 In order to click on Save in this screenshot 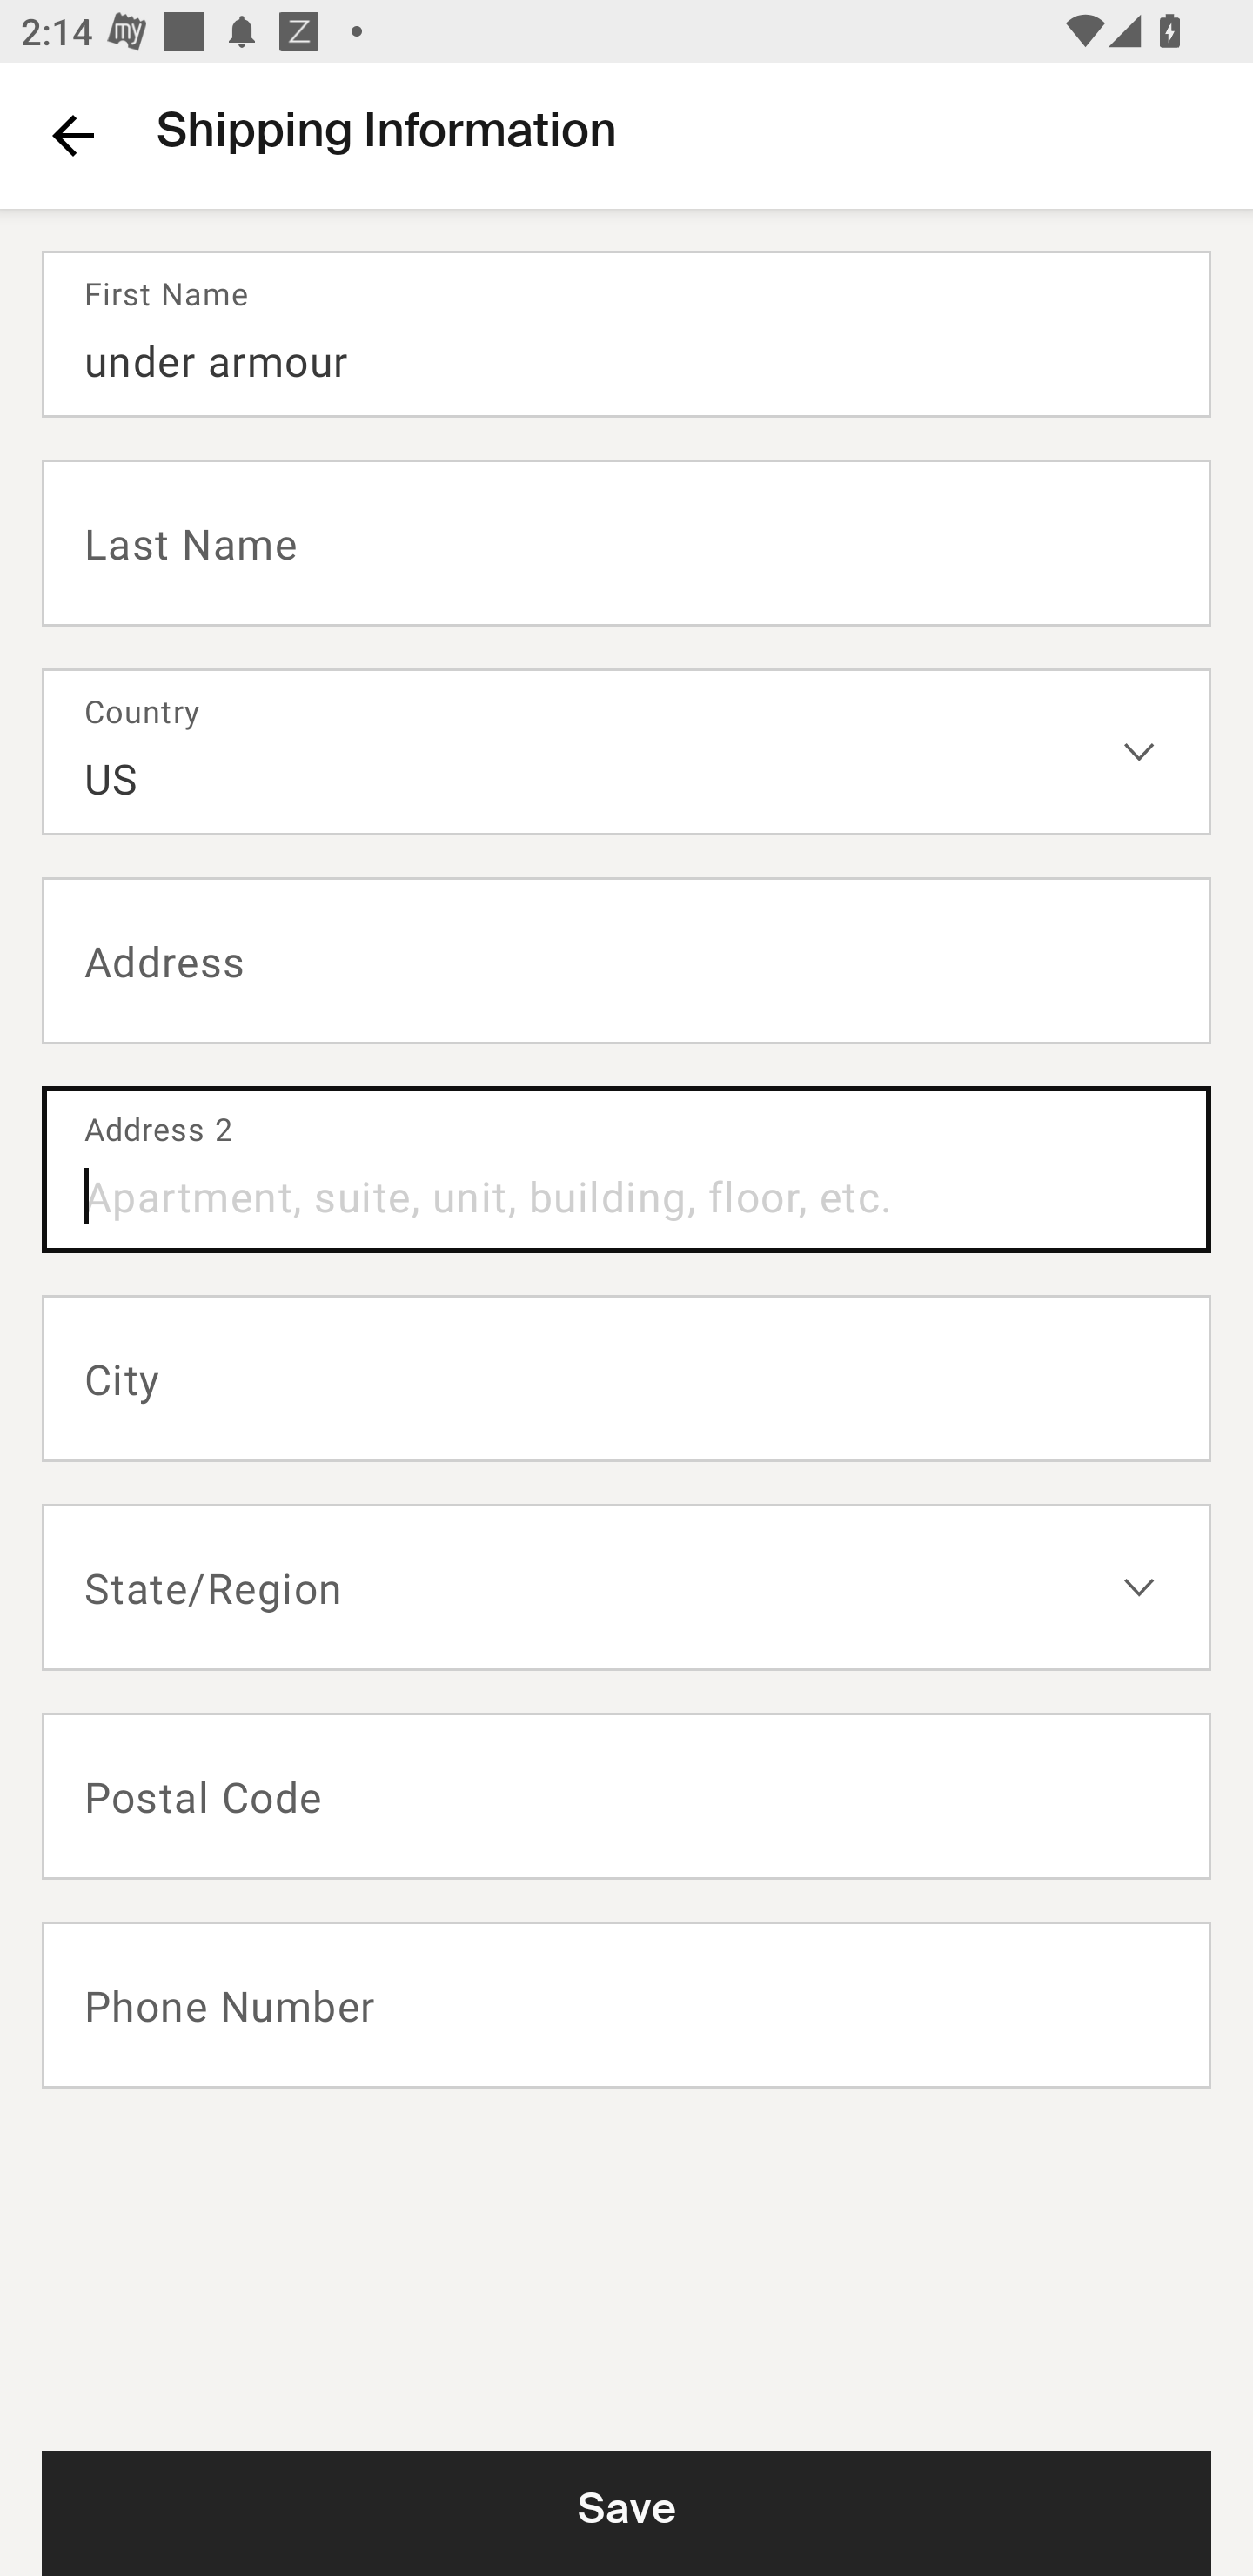, I will do `click(626, 2512)`.